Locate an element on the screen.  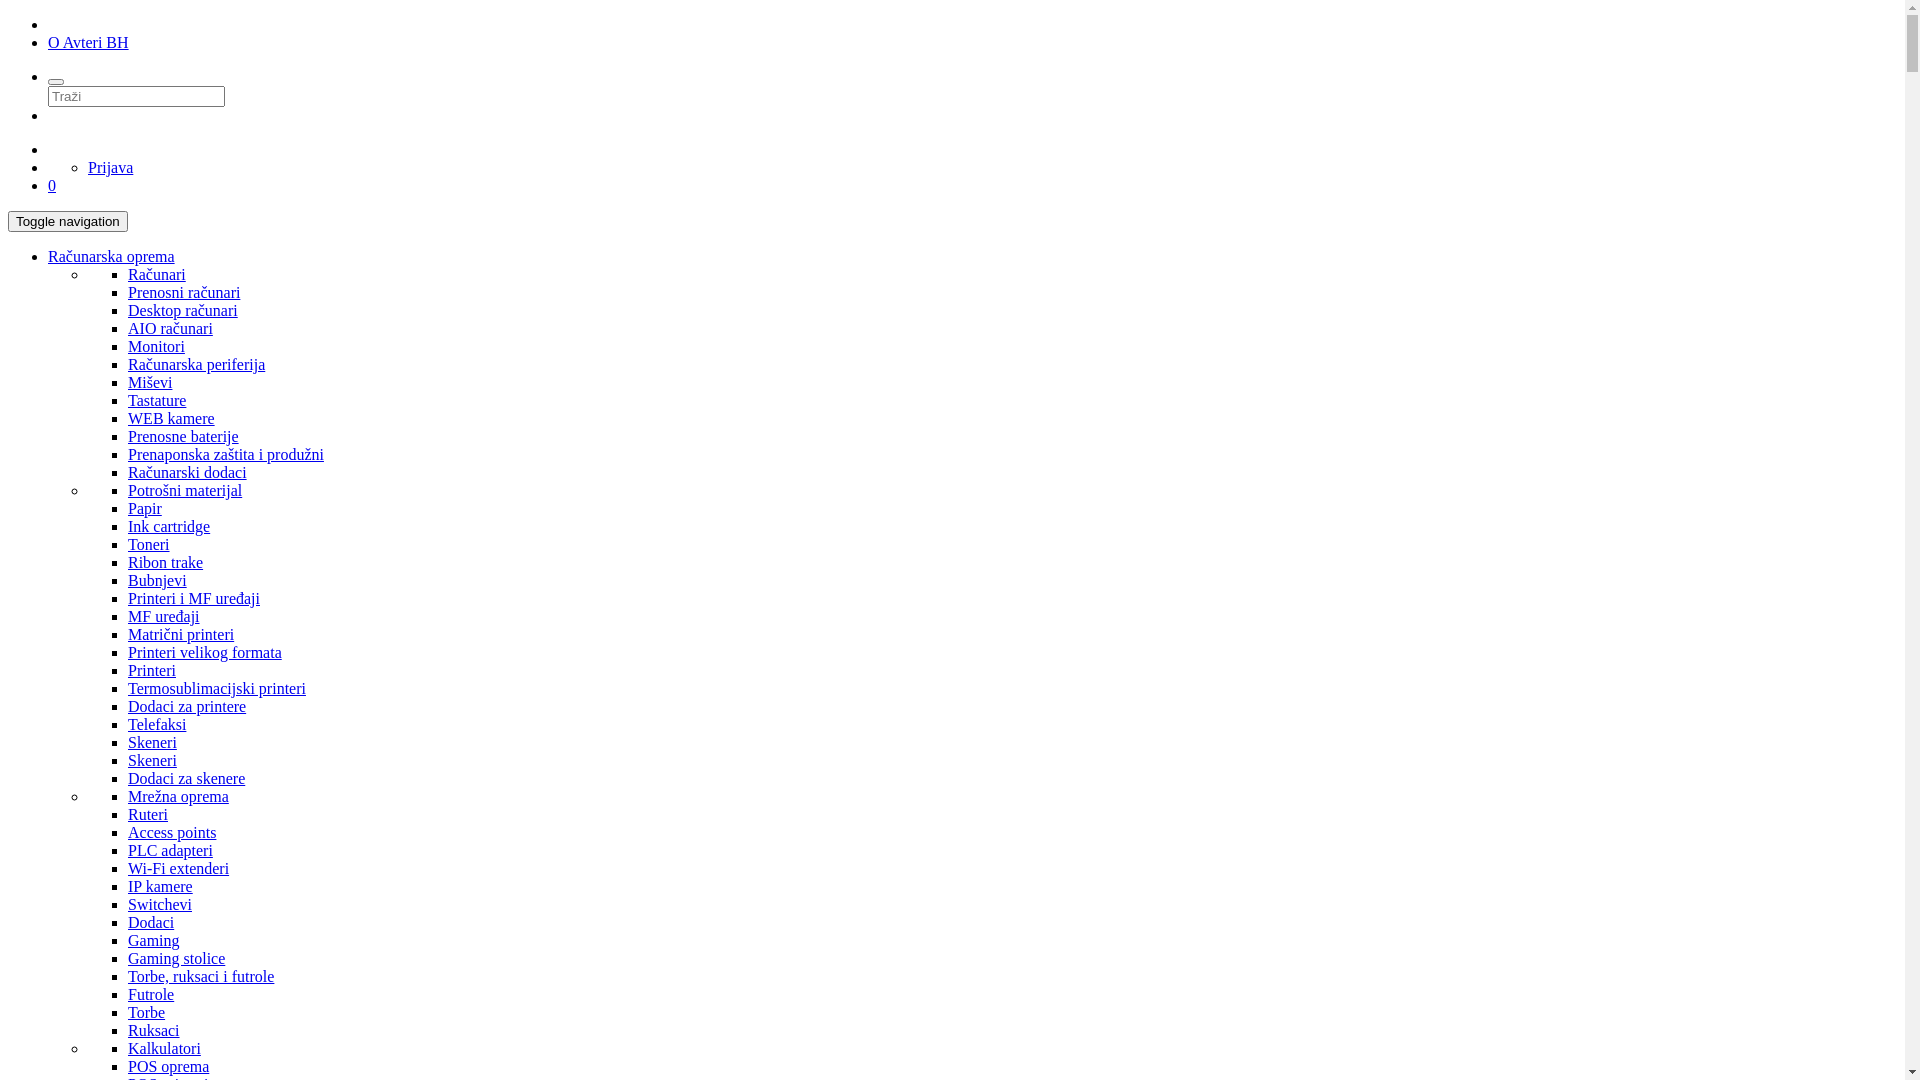
Toneri is located at coordinates (149, 544).